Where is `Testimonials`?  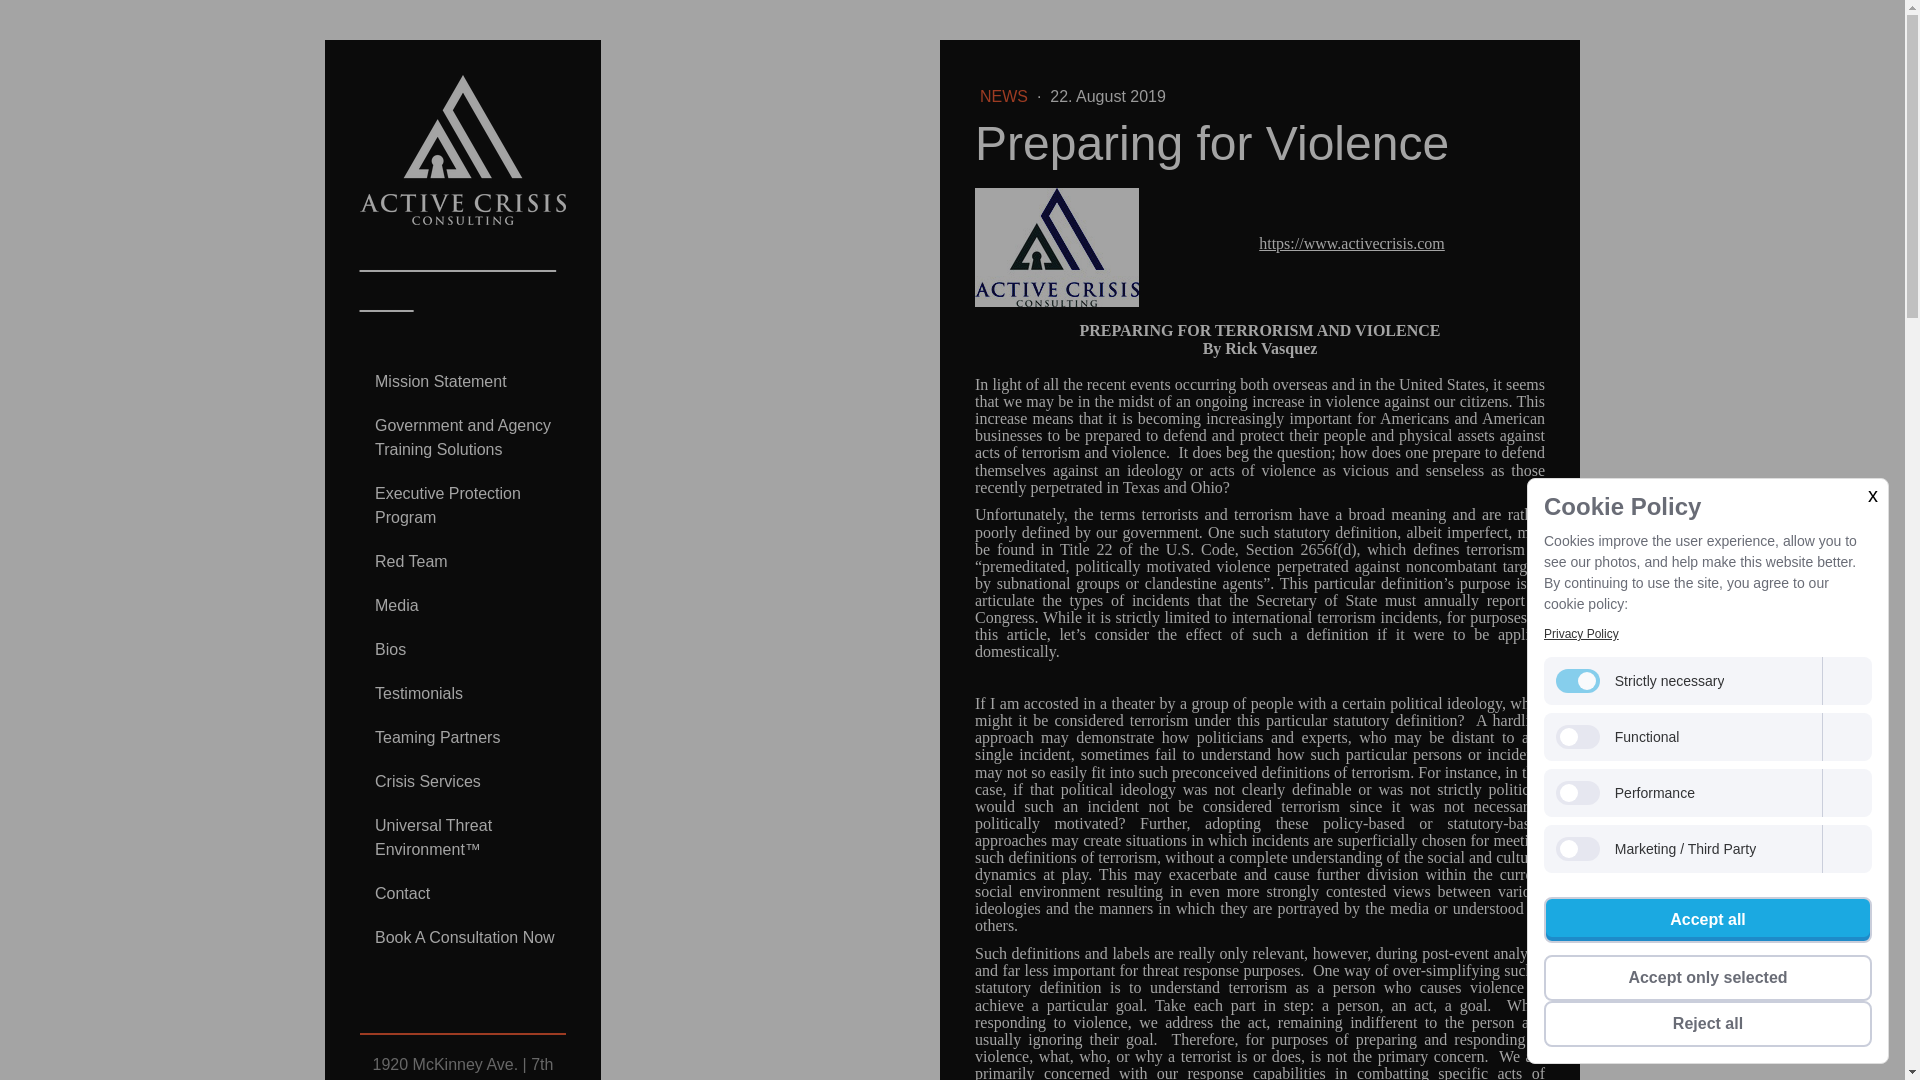 Testimonials is located at coordinates (462, 694).